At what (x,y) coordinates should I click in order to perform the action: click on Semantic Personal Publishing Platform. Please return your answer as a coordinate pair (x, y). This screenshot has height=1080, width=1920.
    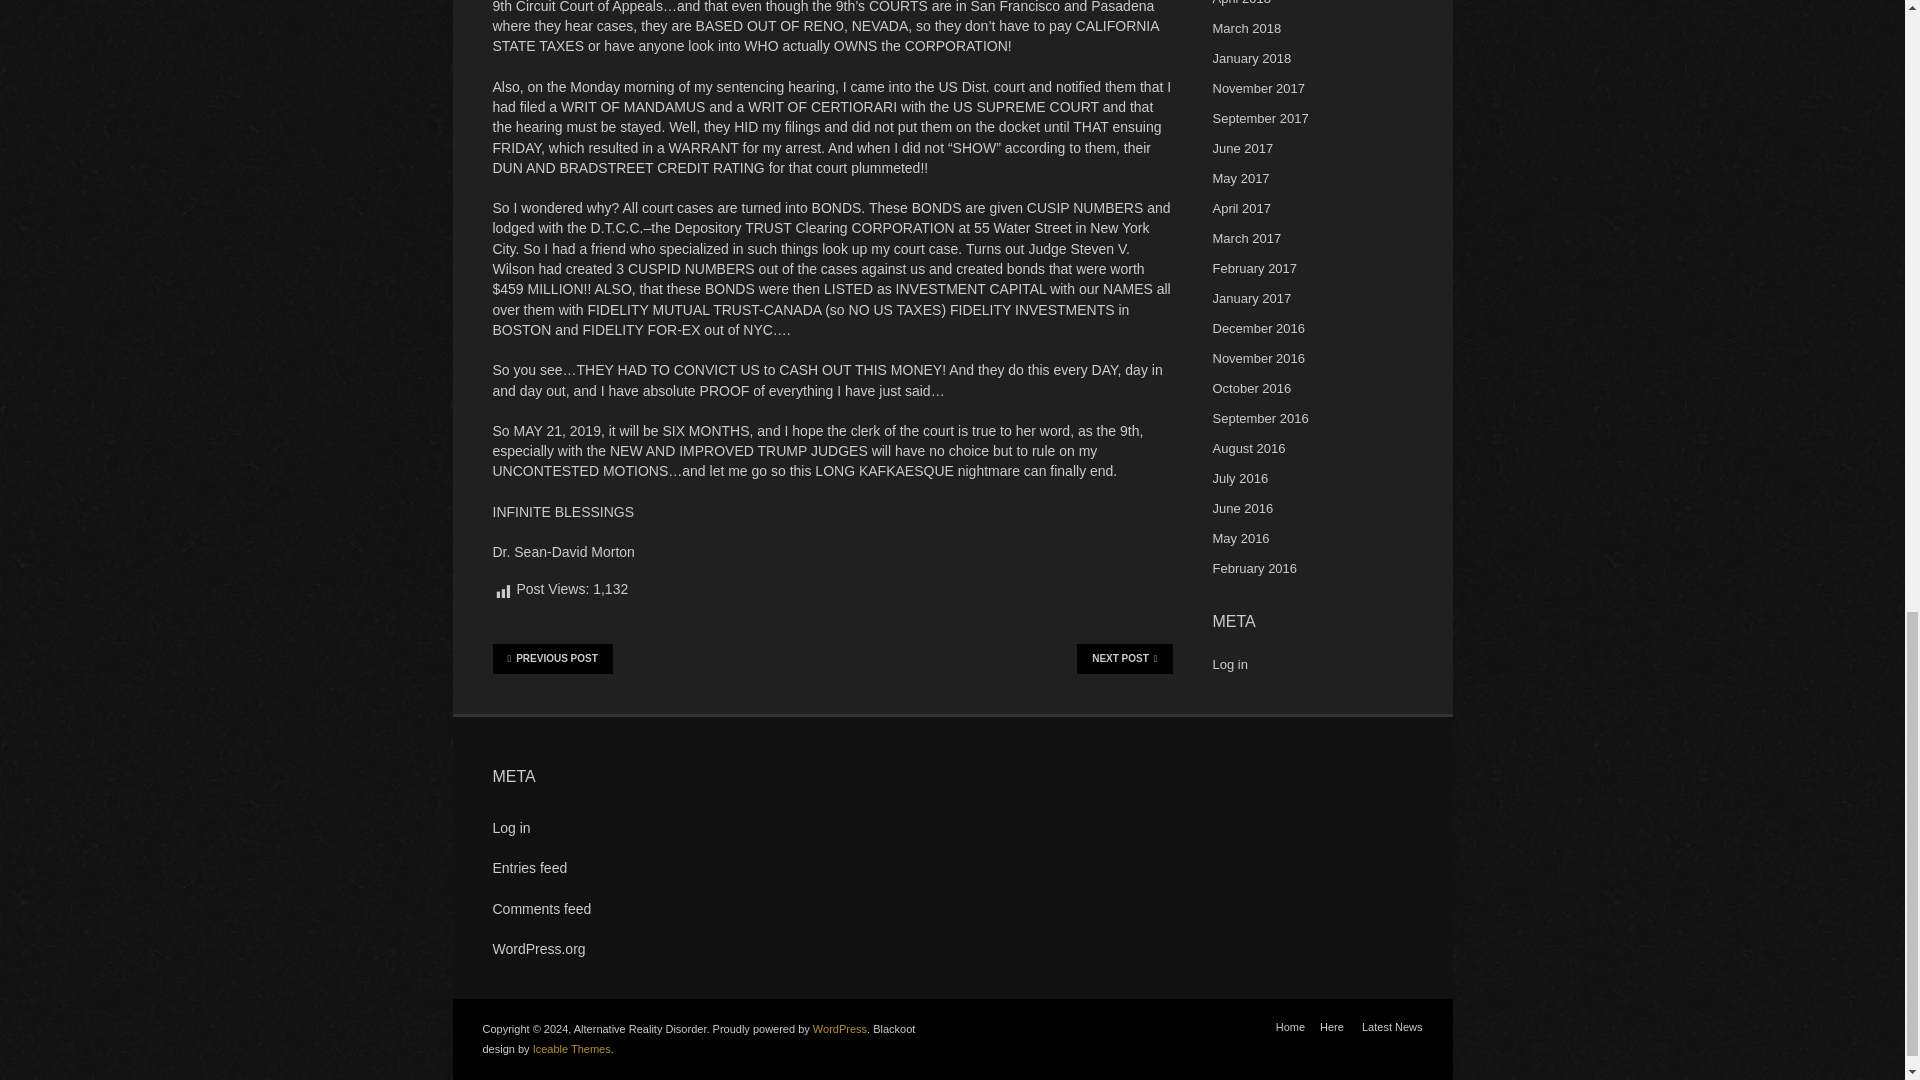
    Looking at the image, I should click on (840, 1028).